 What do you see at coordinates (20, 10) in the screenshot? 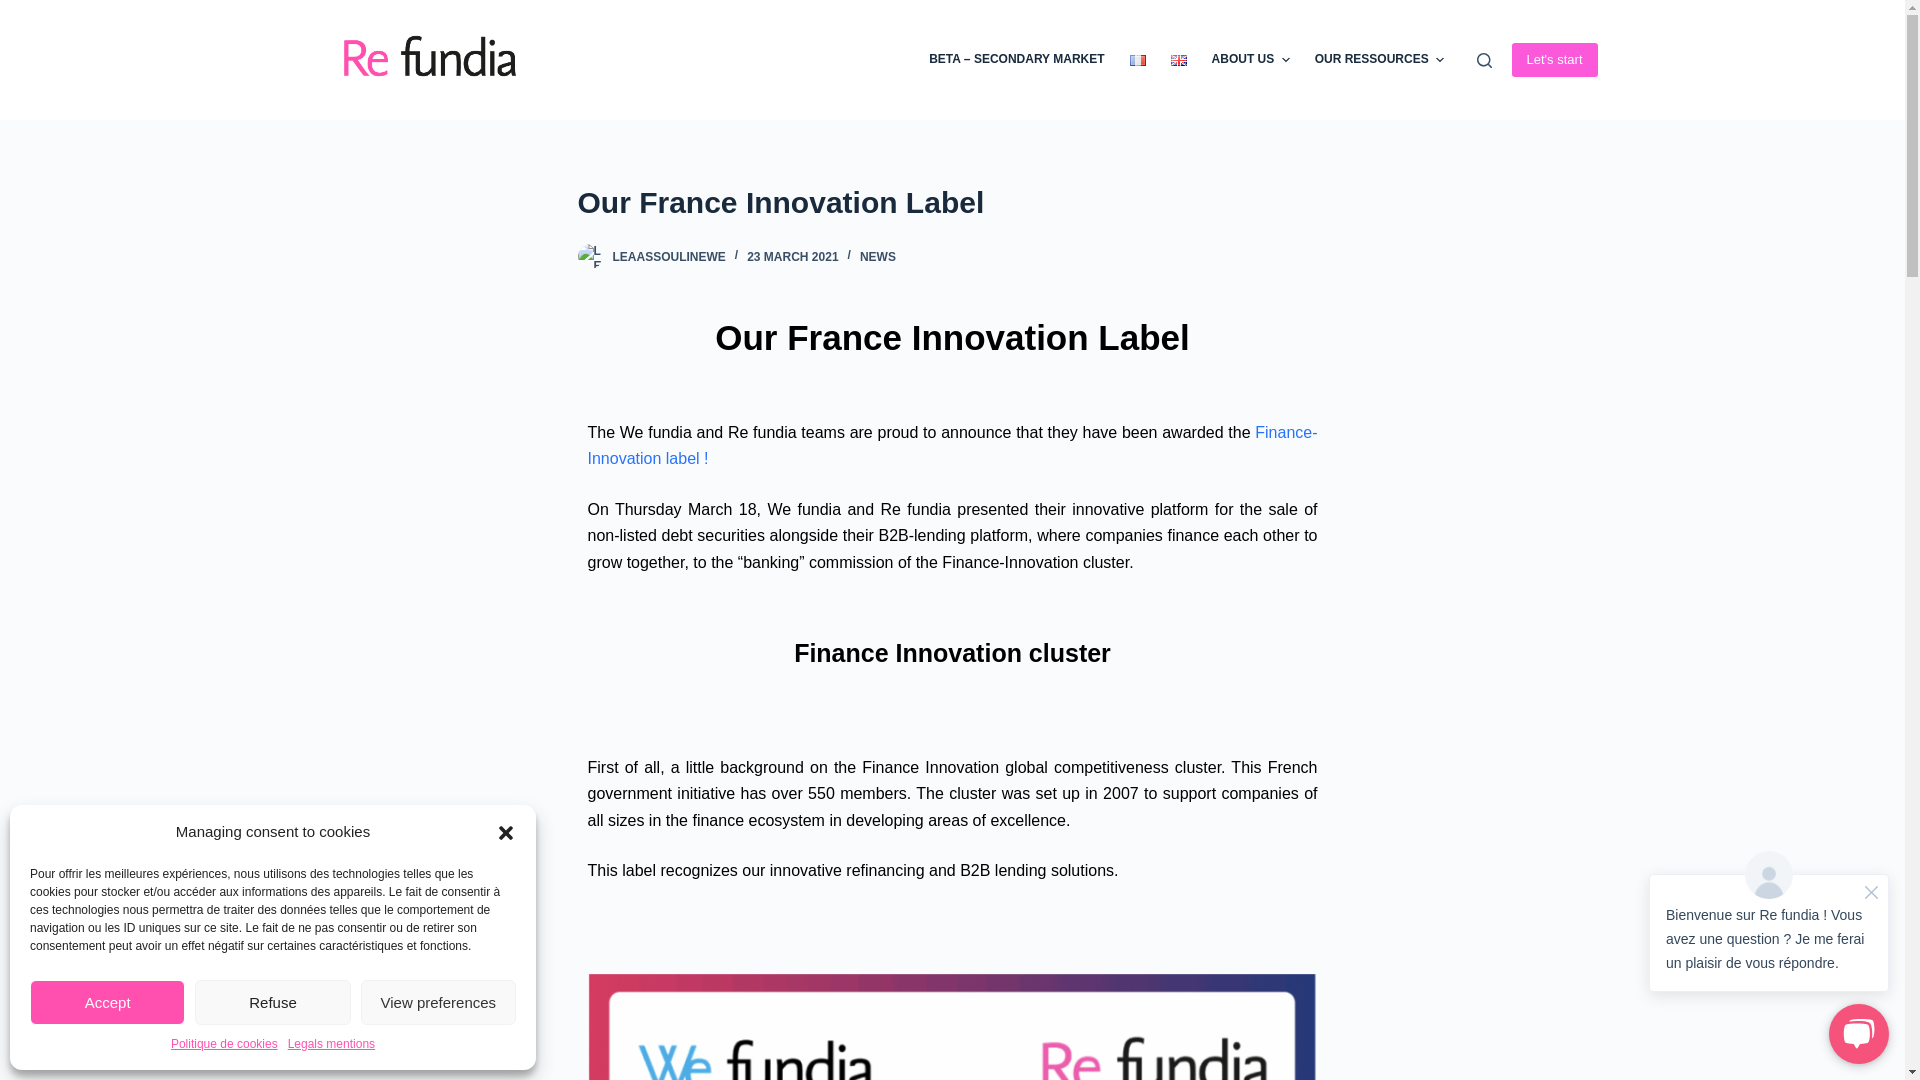
I see `Skip to content` at bounding box center [20, 10].